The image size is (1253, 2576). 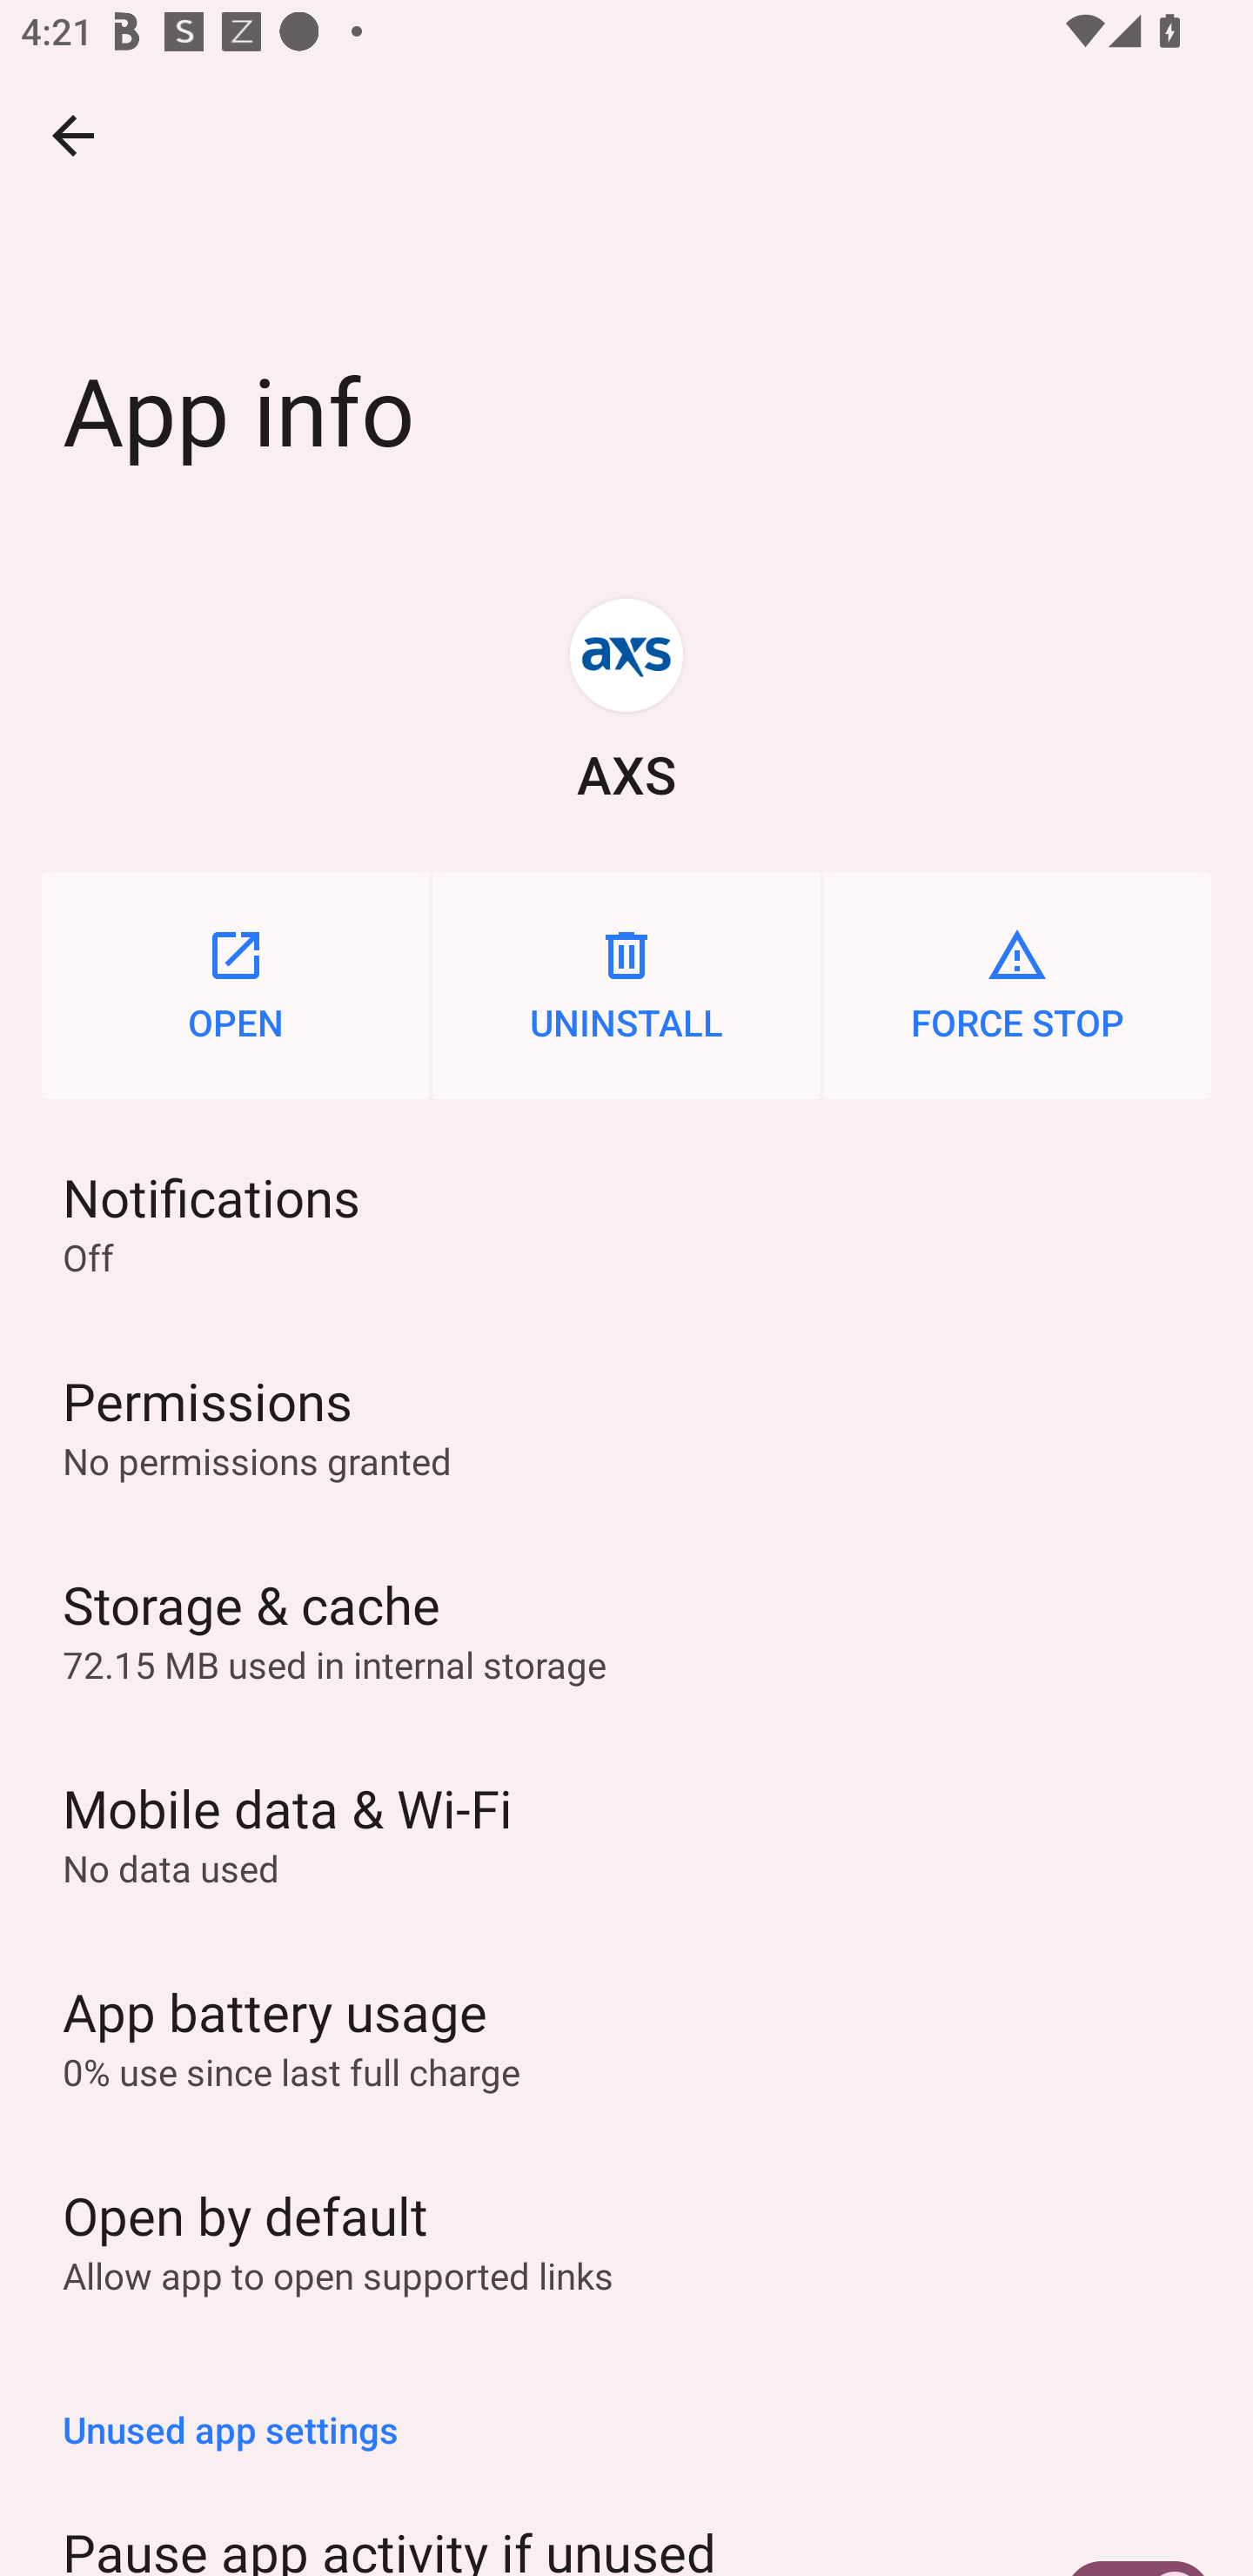 What do you see at coordinates (626, 986) in the screenshot?
I see `UNINSTALL` at bounding box center [626, 986].